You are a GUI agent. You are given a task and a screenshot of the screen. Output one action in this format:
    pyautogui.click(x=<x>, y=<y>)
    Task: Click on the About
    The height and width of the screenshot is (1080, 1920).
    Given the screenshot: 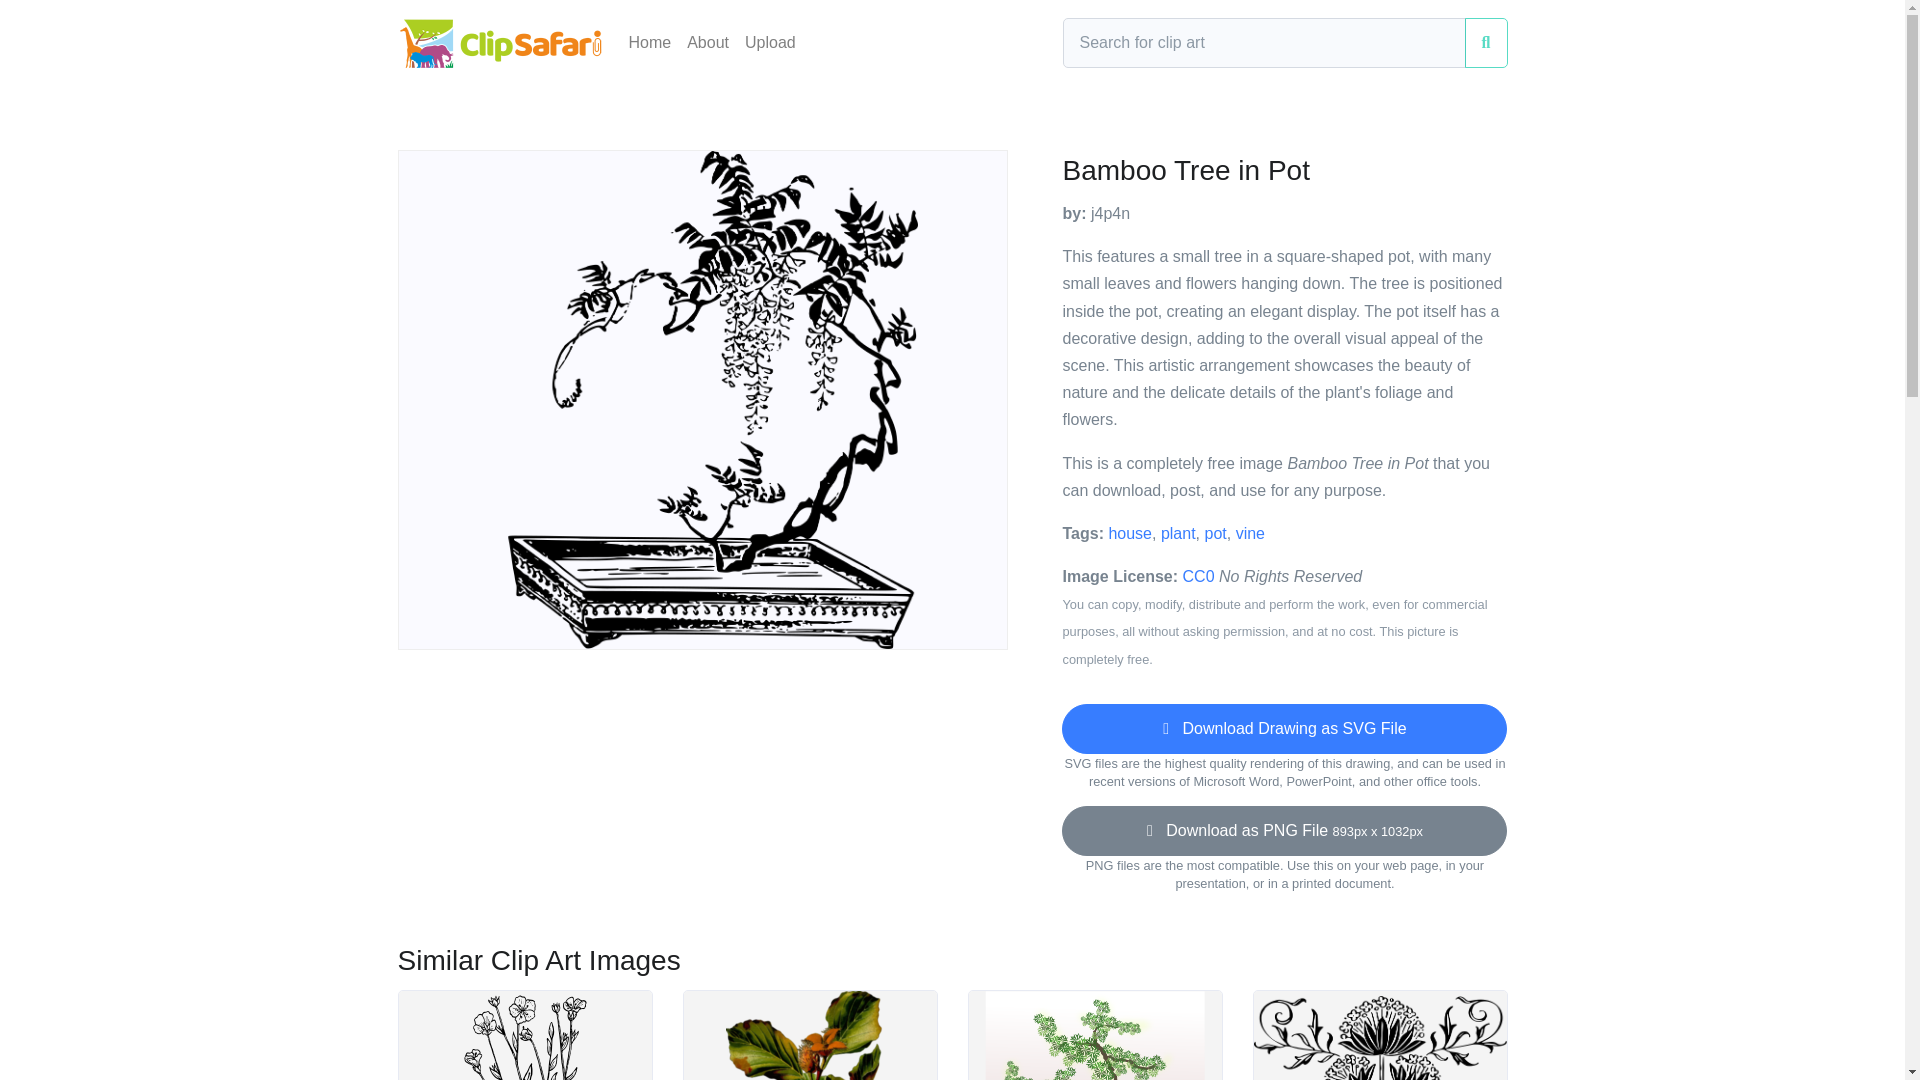 What is the action you would take?
    pyautogui.click(x=708, y=42)
    